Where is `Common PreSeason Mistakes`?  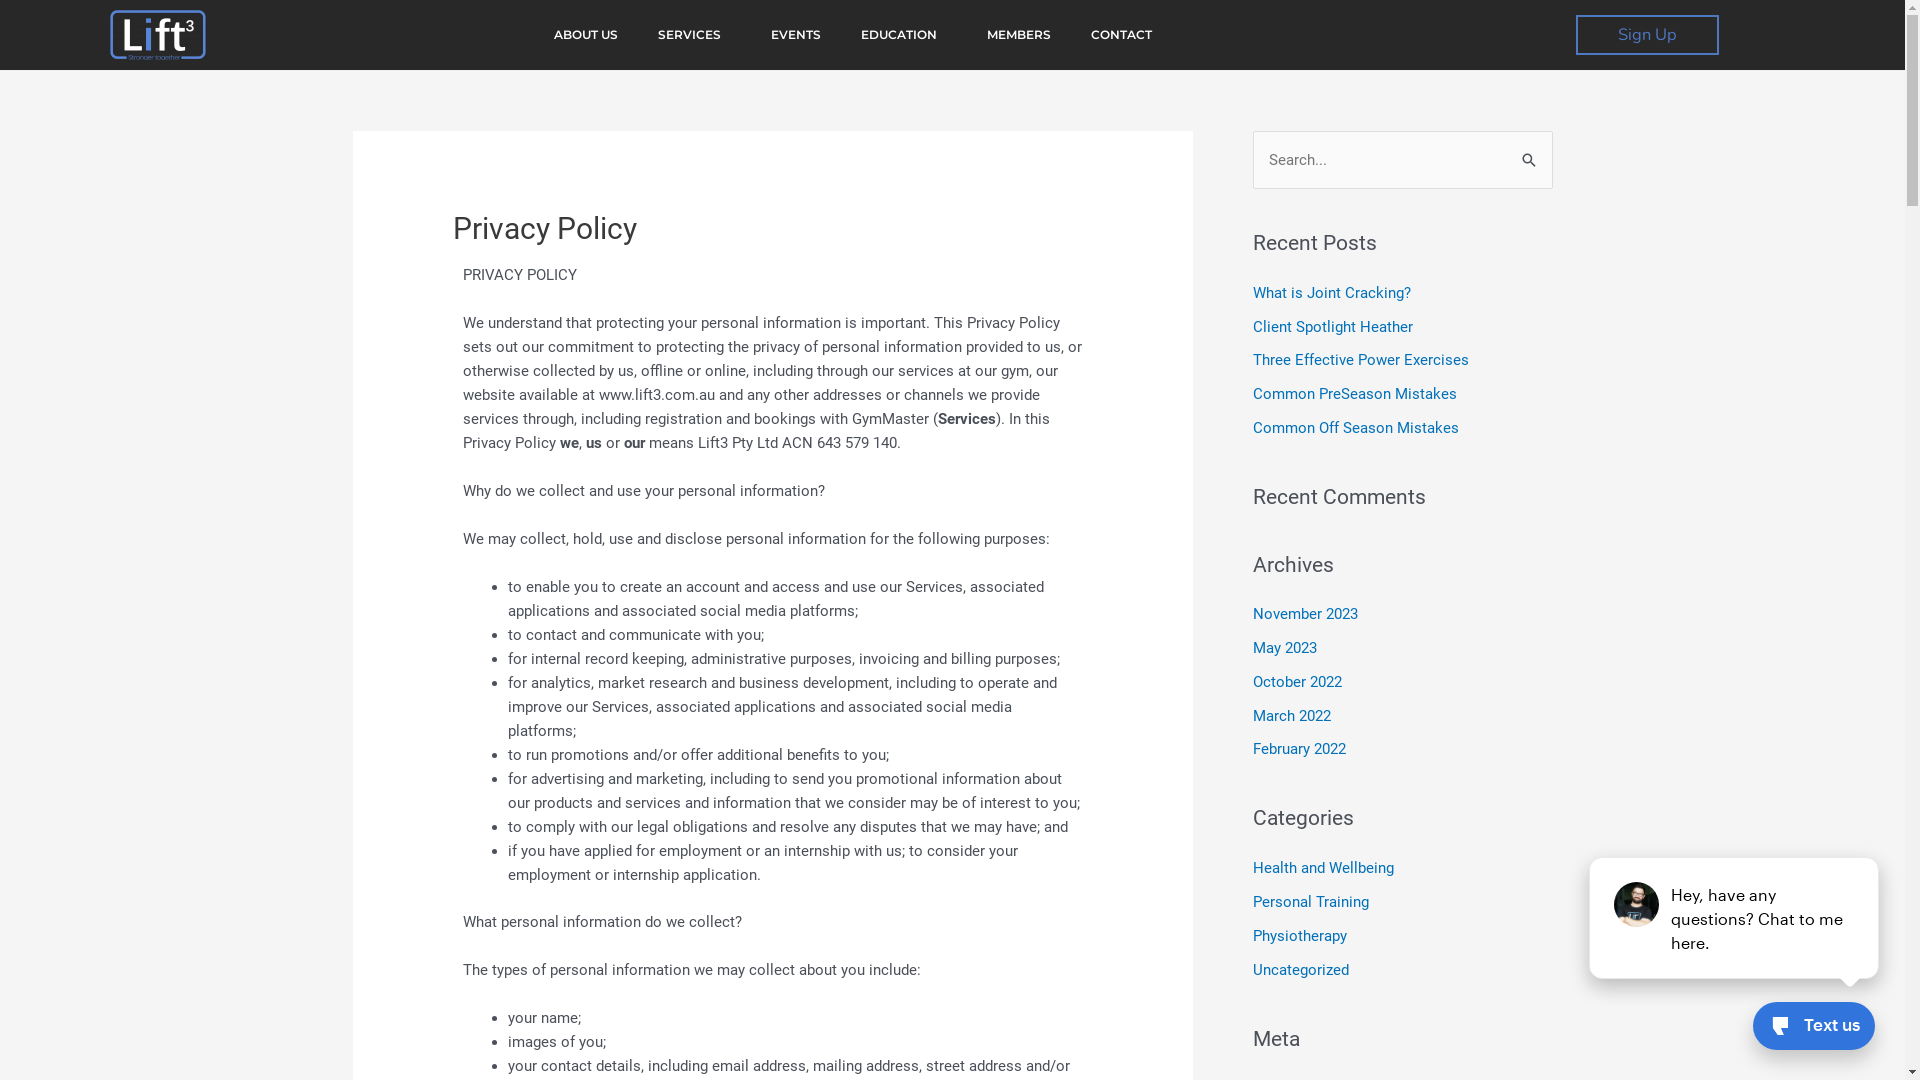 Common PreSeason Mistakes is located at coordinates (1354, 394).